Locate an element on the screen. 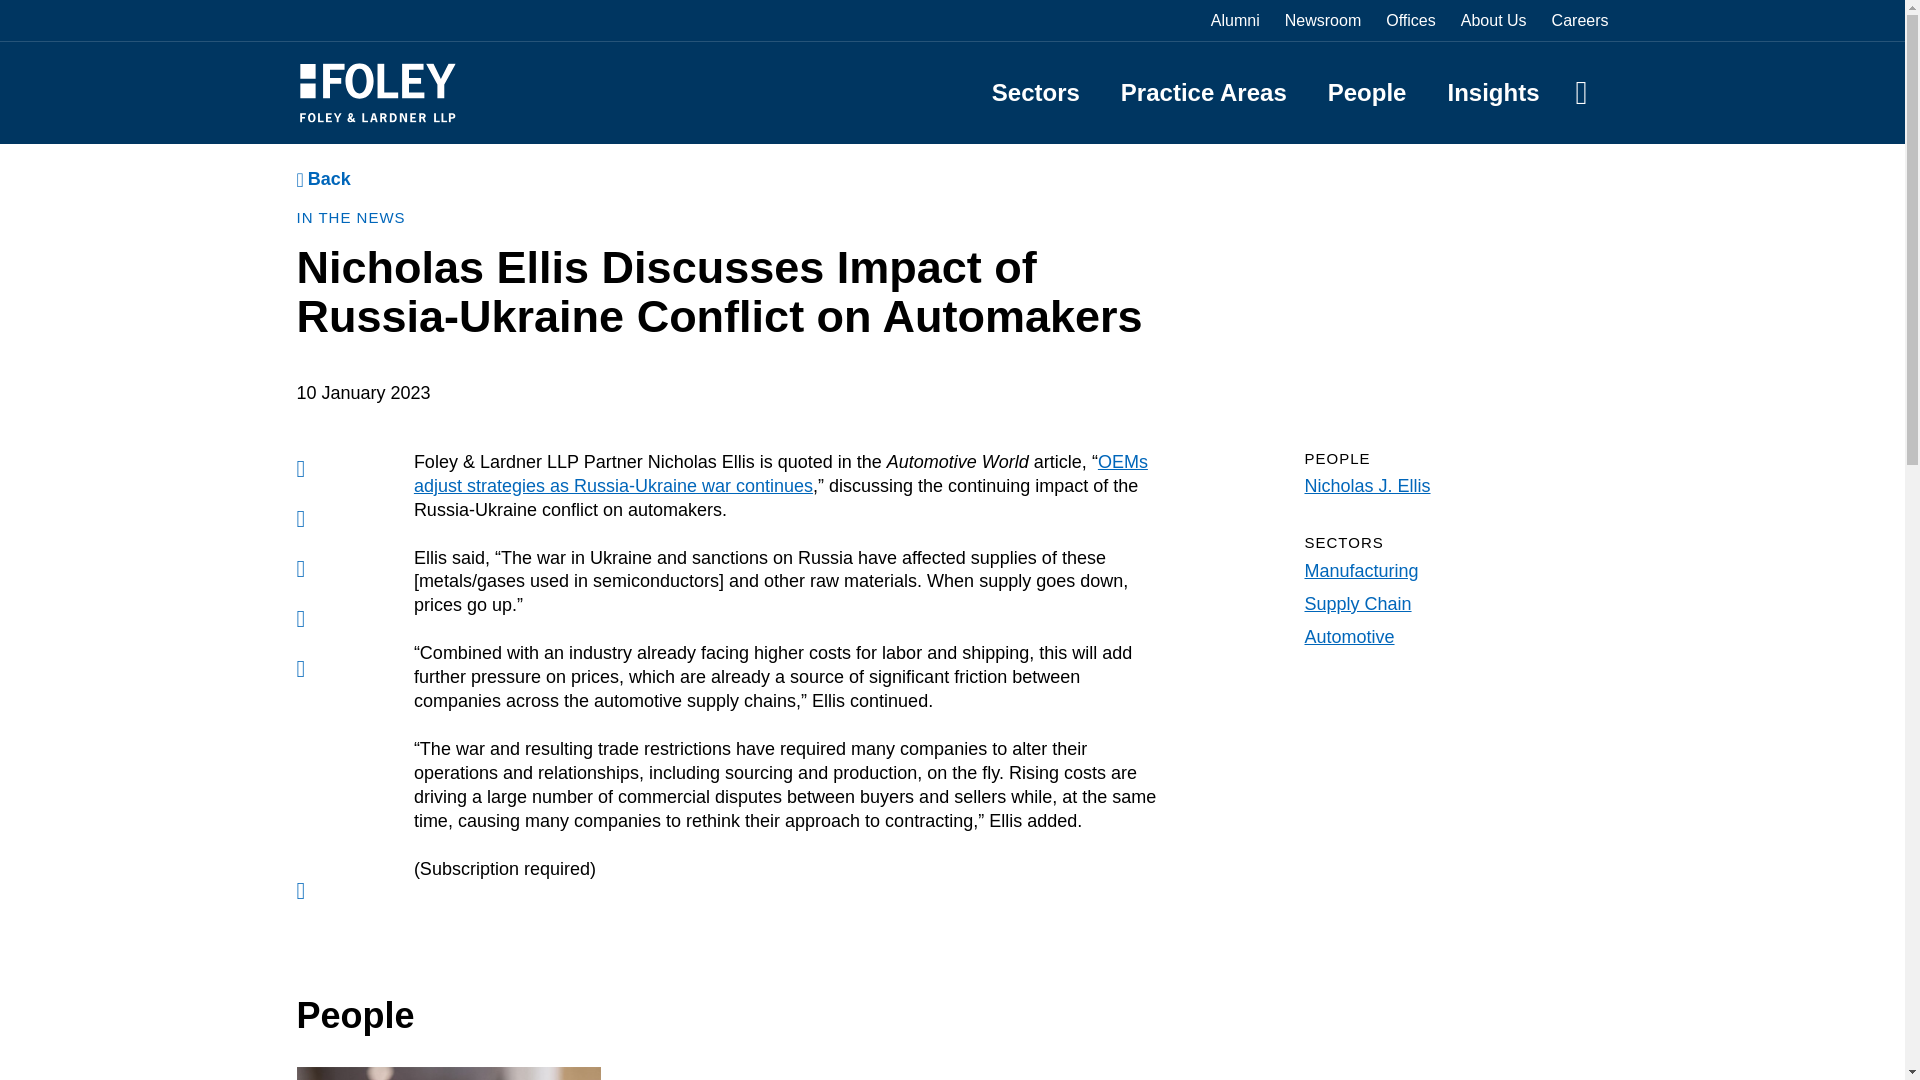 The height and width of the screenshot is (1080, 1920). Automotive is located at coordinates (1348, 636).